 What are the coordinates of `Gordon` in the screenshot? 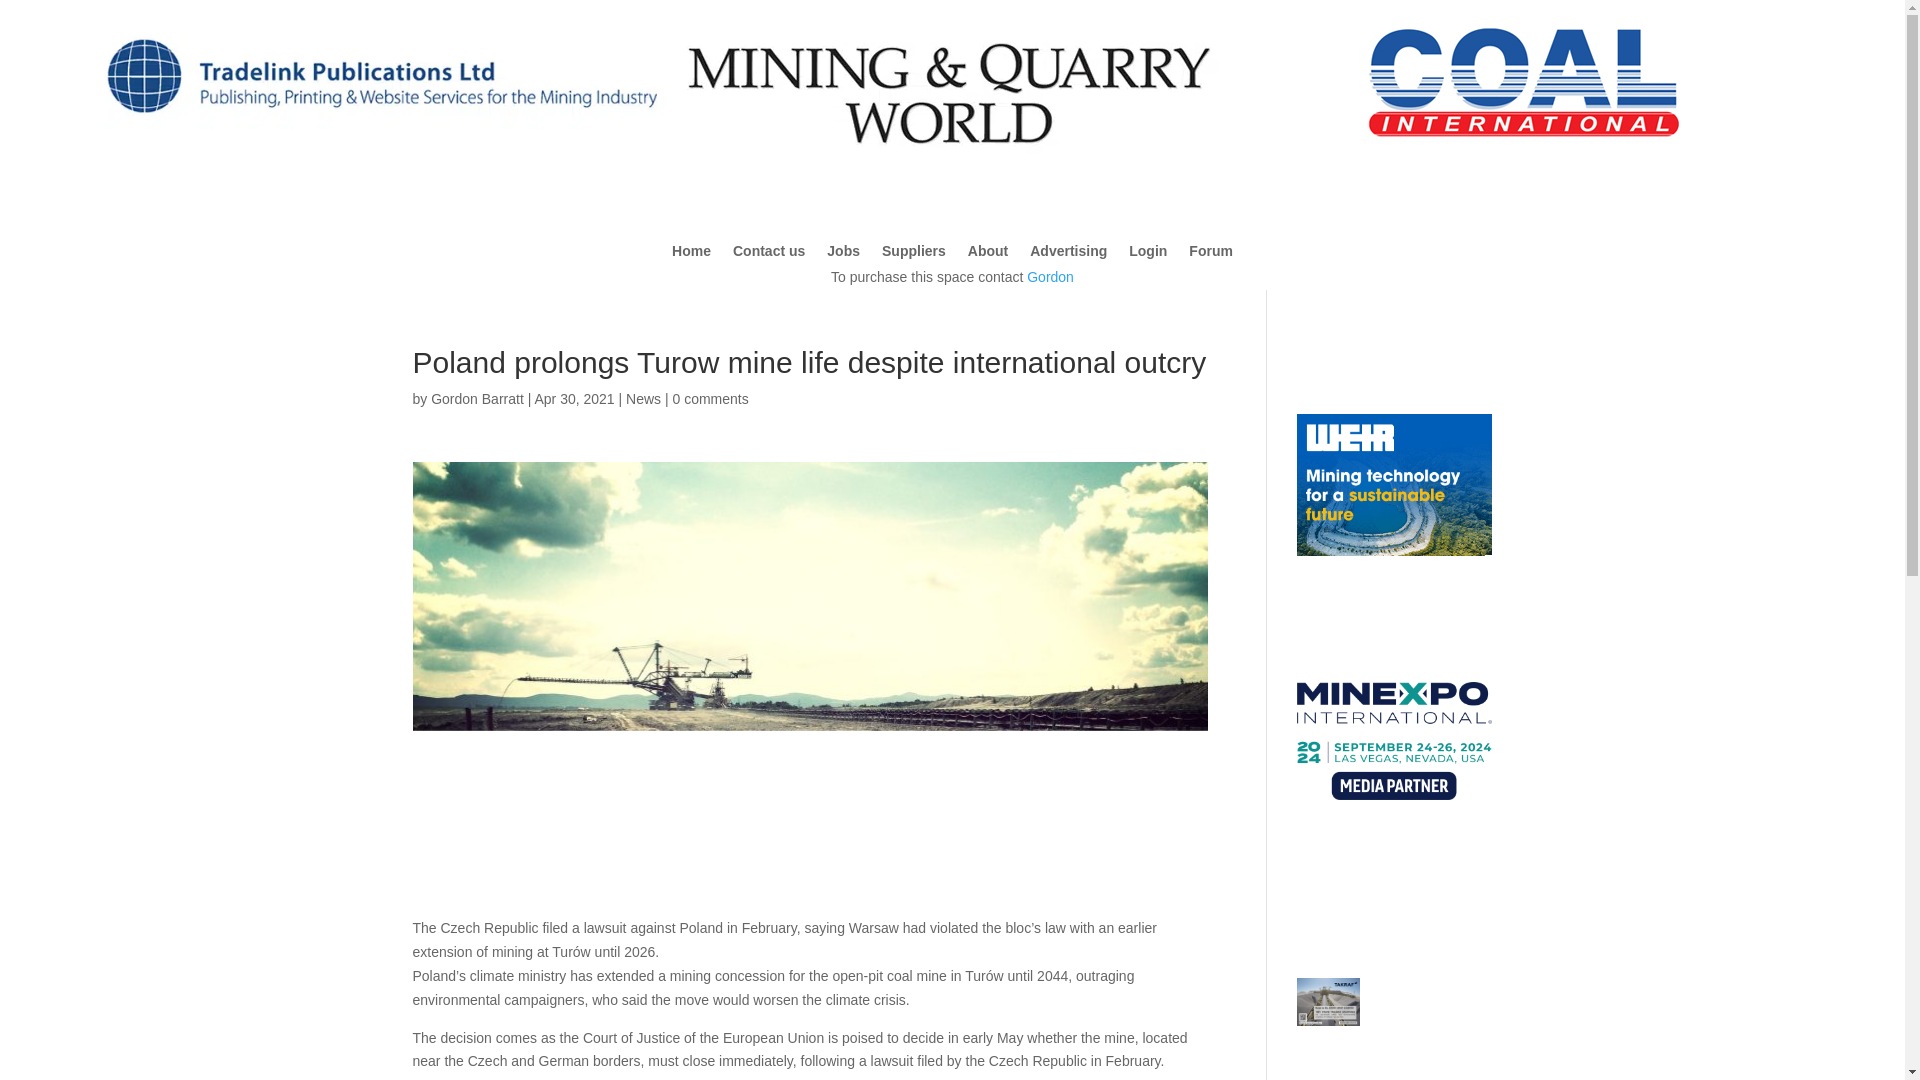 It's located at (1050, 276).